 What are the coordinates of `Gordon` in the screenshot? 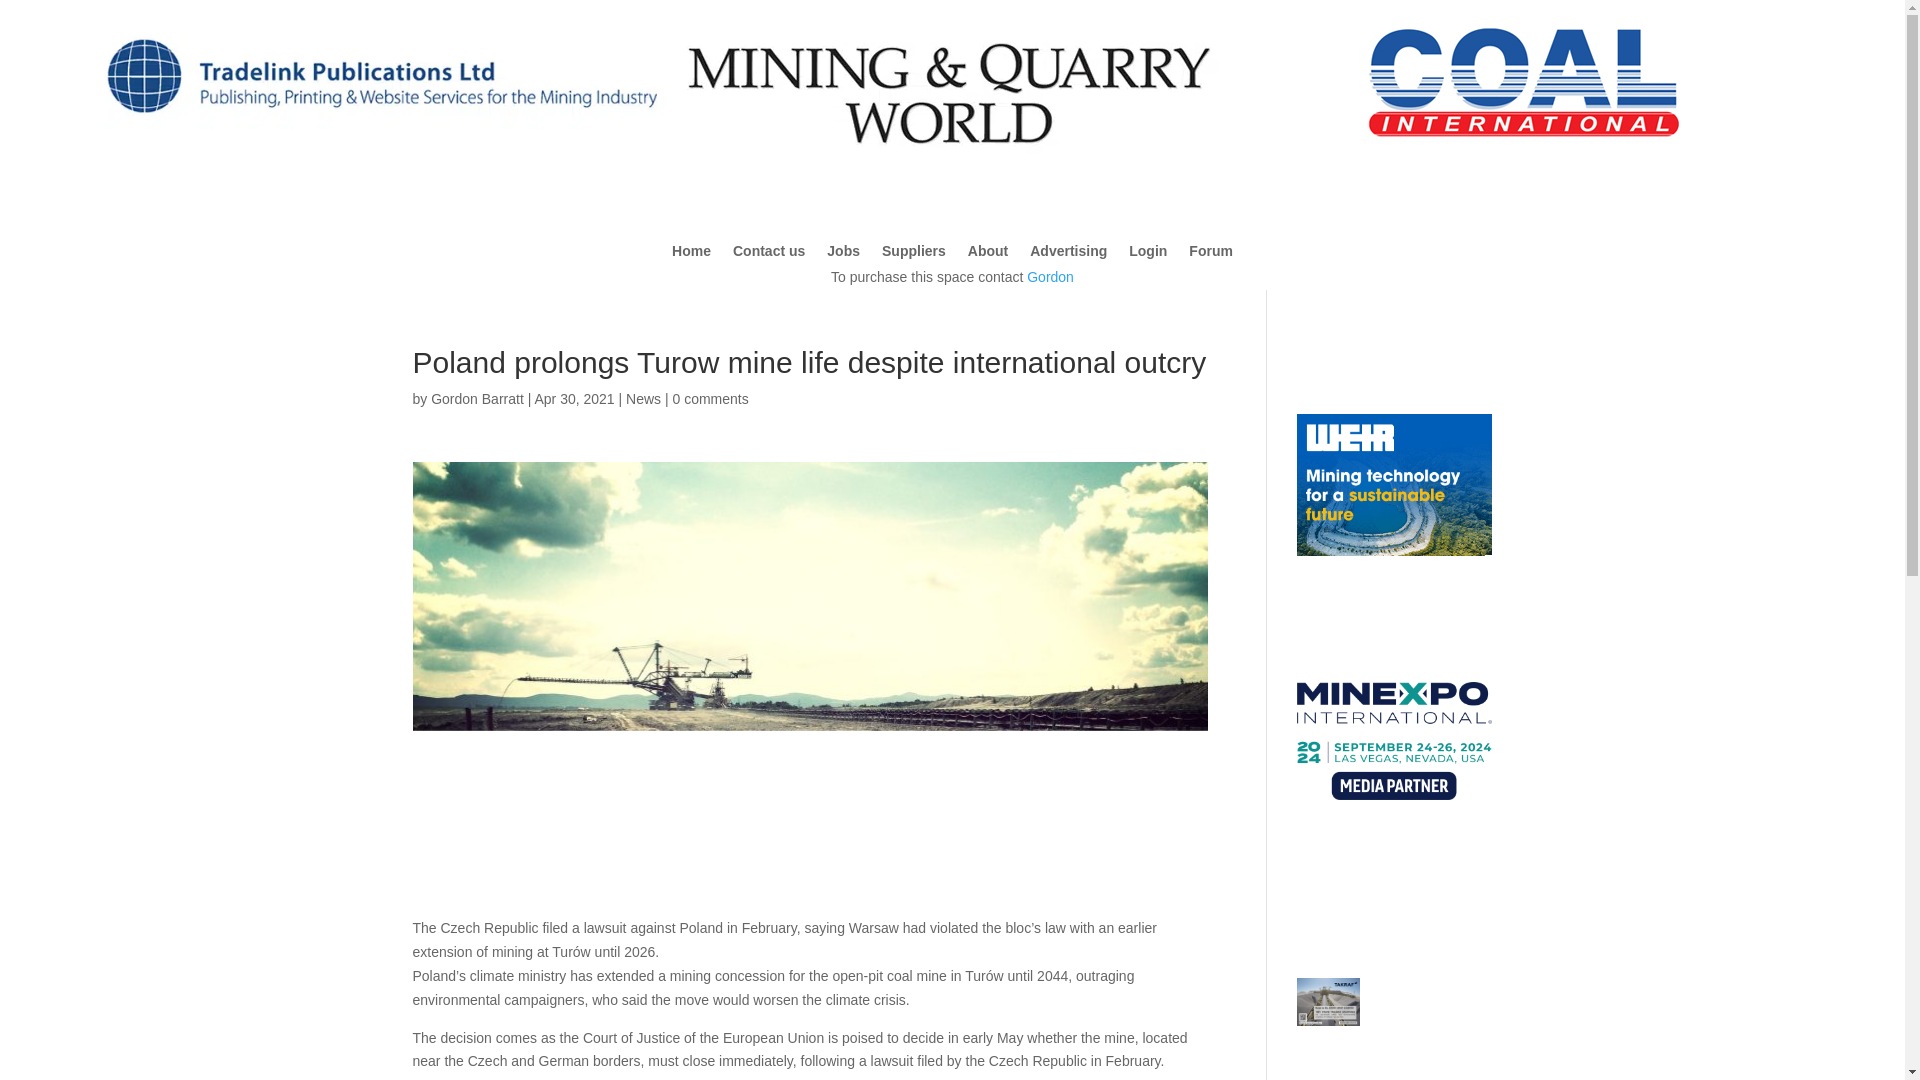 It's located at (1050, 276).